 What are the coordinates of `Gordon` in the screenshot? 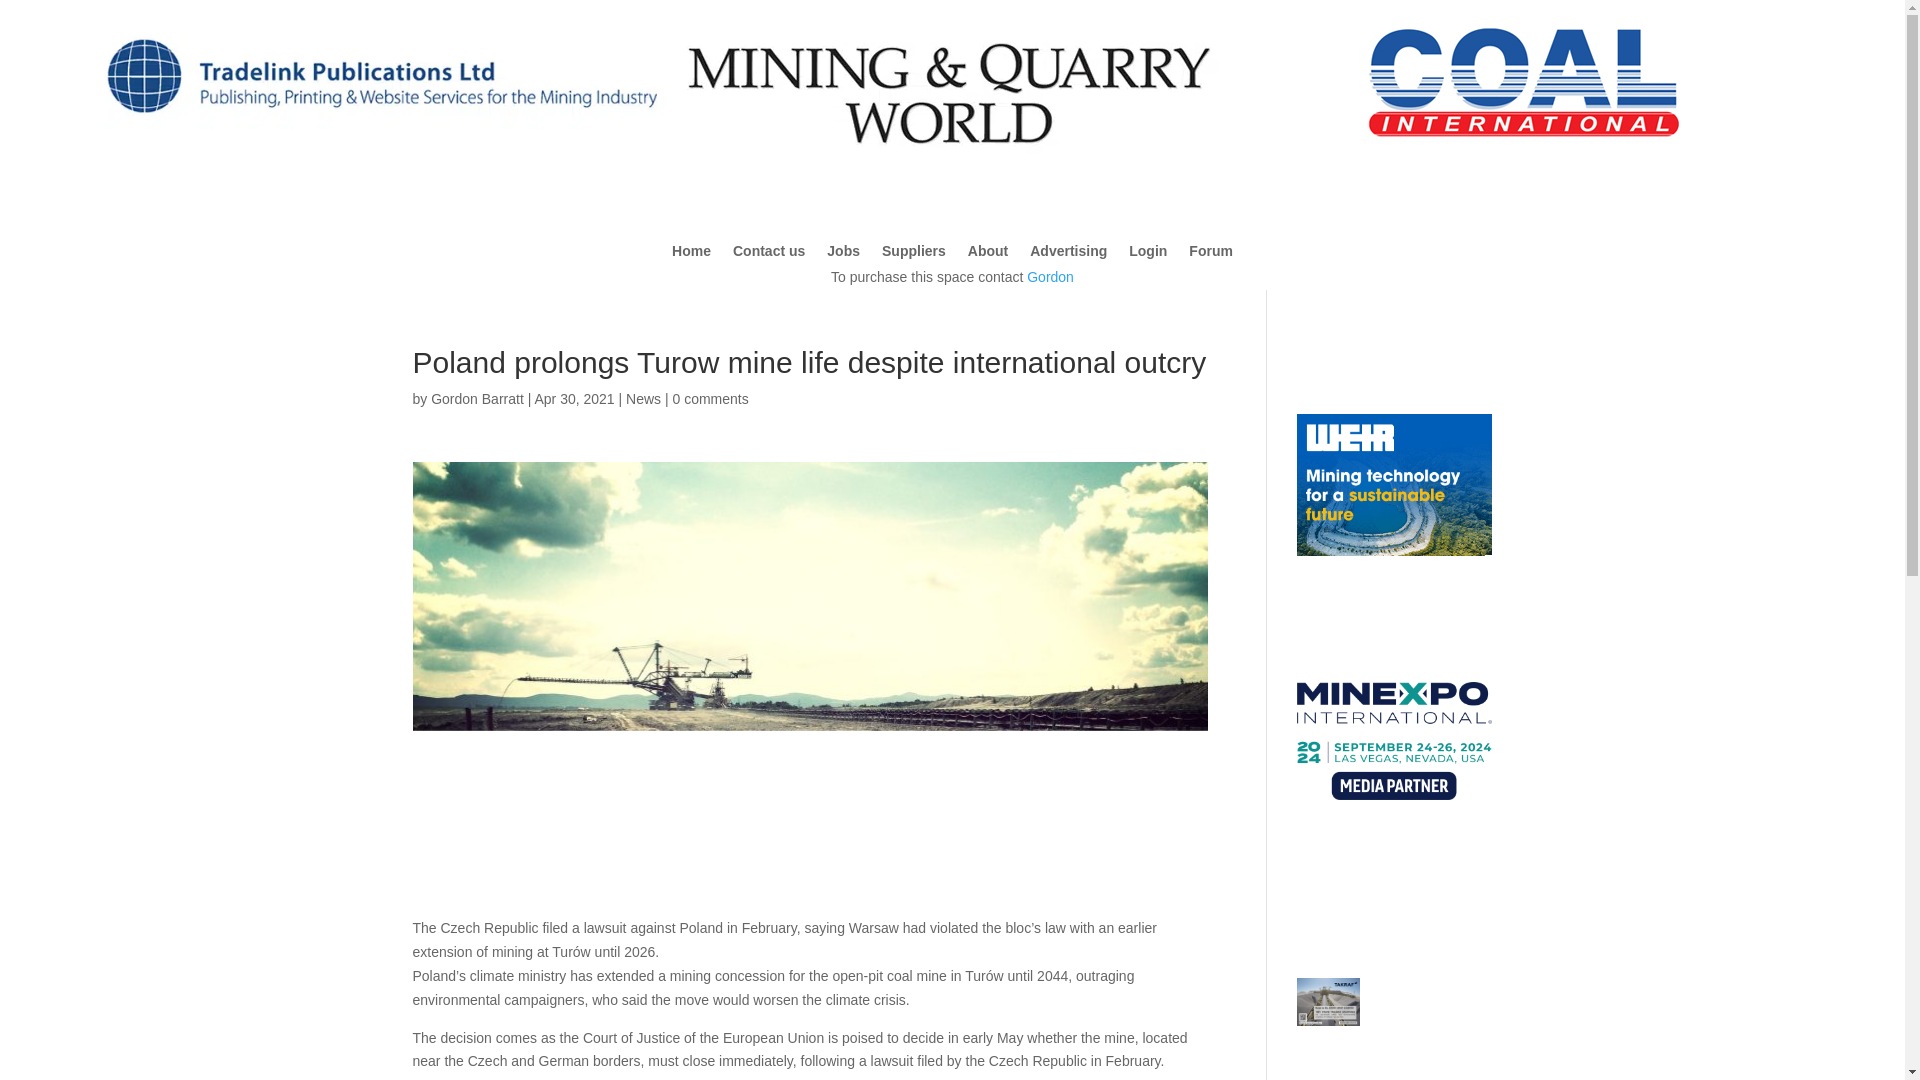 It's located at (1050, 276).